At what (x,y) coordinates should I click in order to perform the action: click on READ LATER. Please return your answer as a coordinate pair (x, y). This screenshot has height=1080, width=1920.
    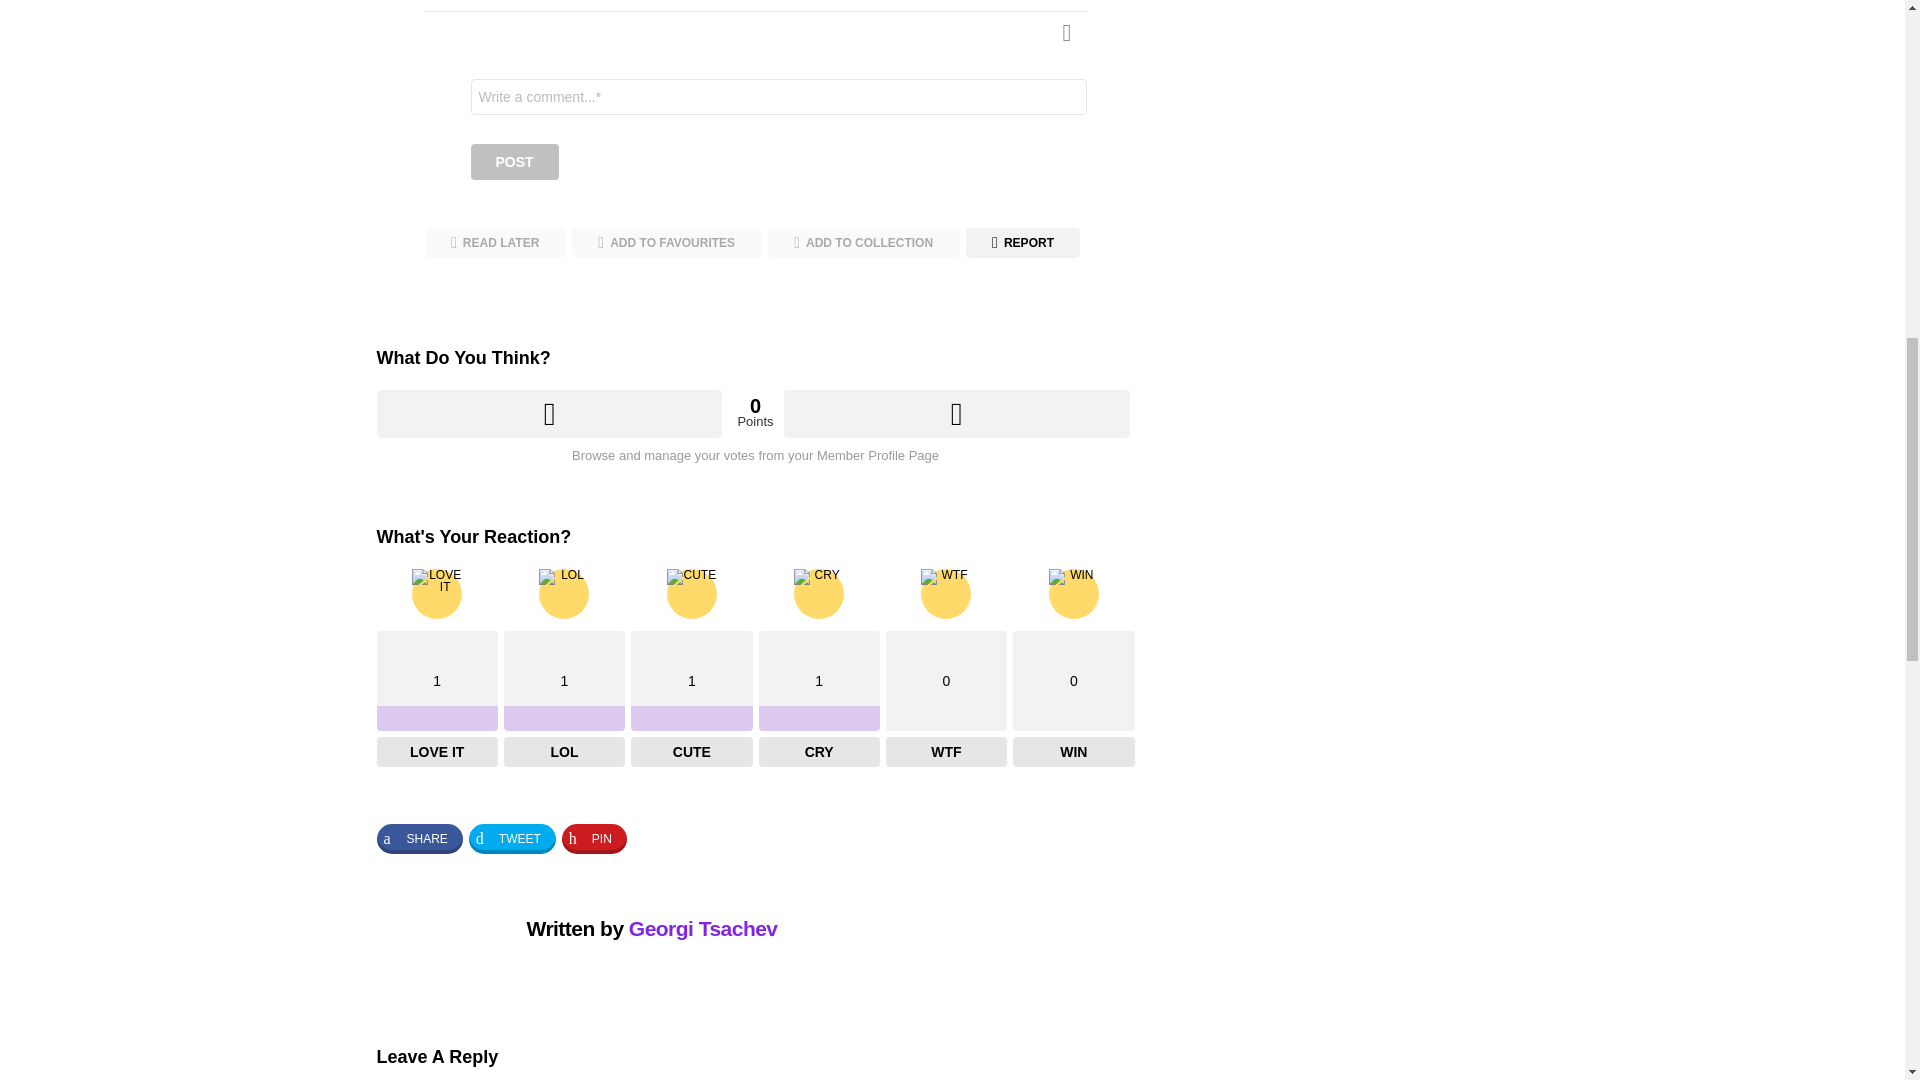
    Looking at the image, I should click on (494, 243).